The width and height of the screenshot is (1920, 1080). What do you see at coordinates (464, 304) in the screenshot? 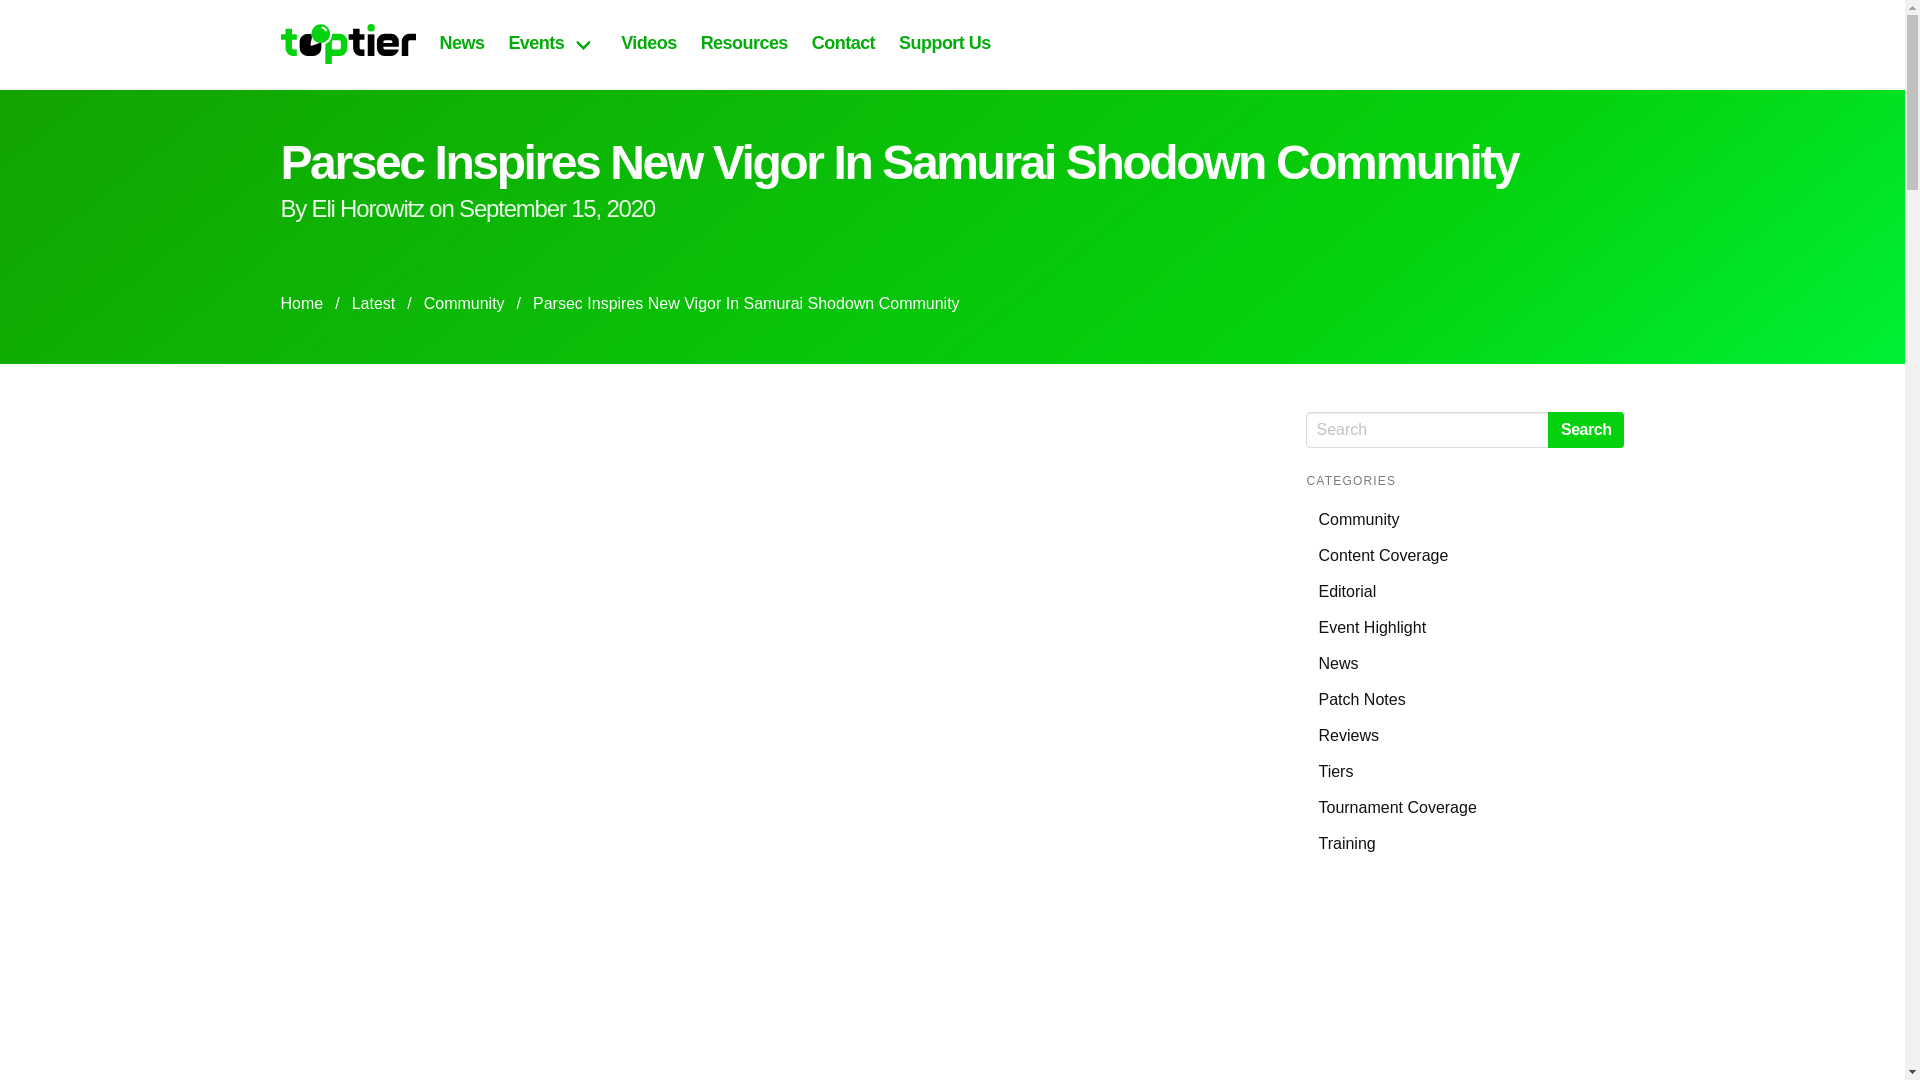
I see `Community` at bounding box center [464, 304].